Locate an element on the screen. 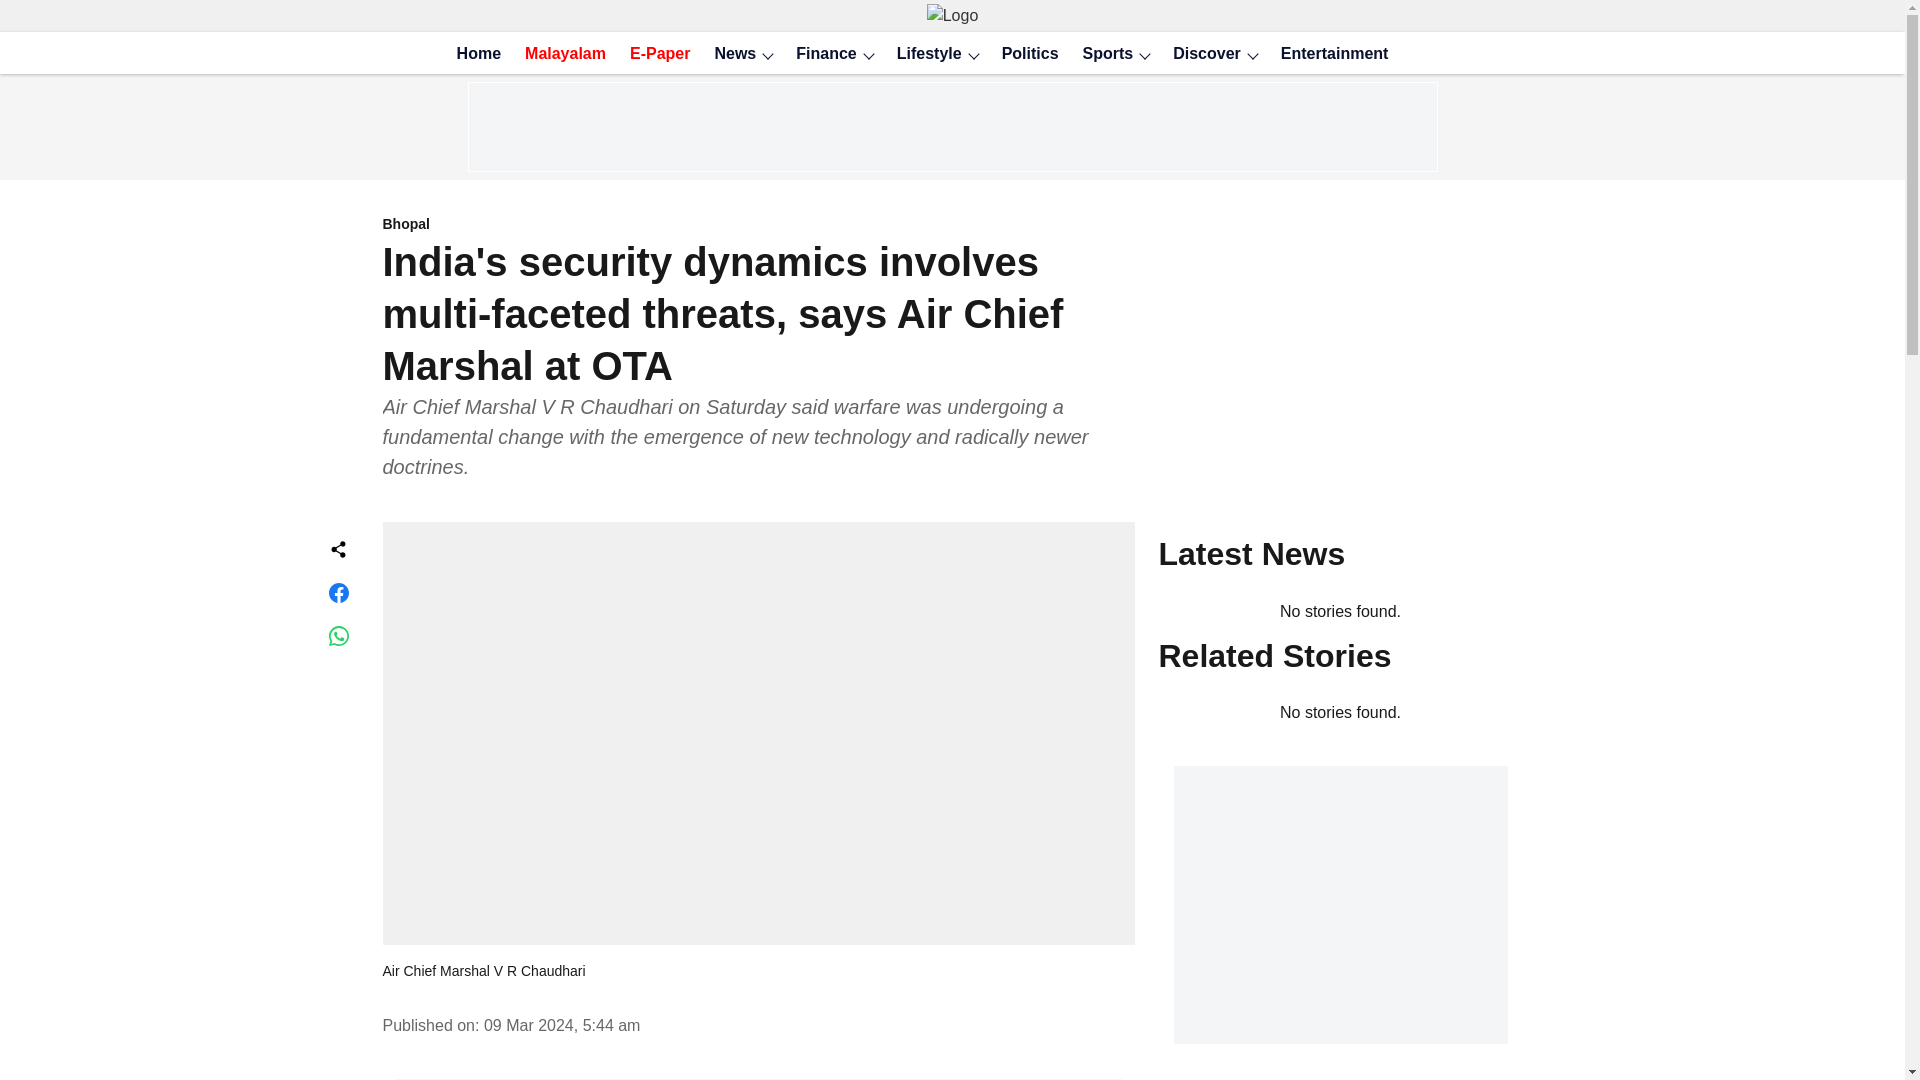  Discover is located at coordinates (1200, 54).